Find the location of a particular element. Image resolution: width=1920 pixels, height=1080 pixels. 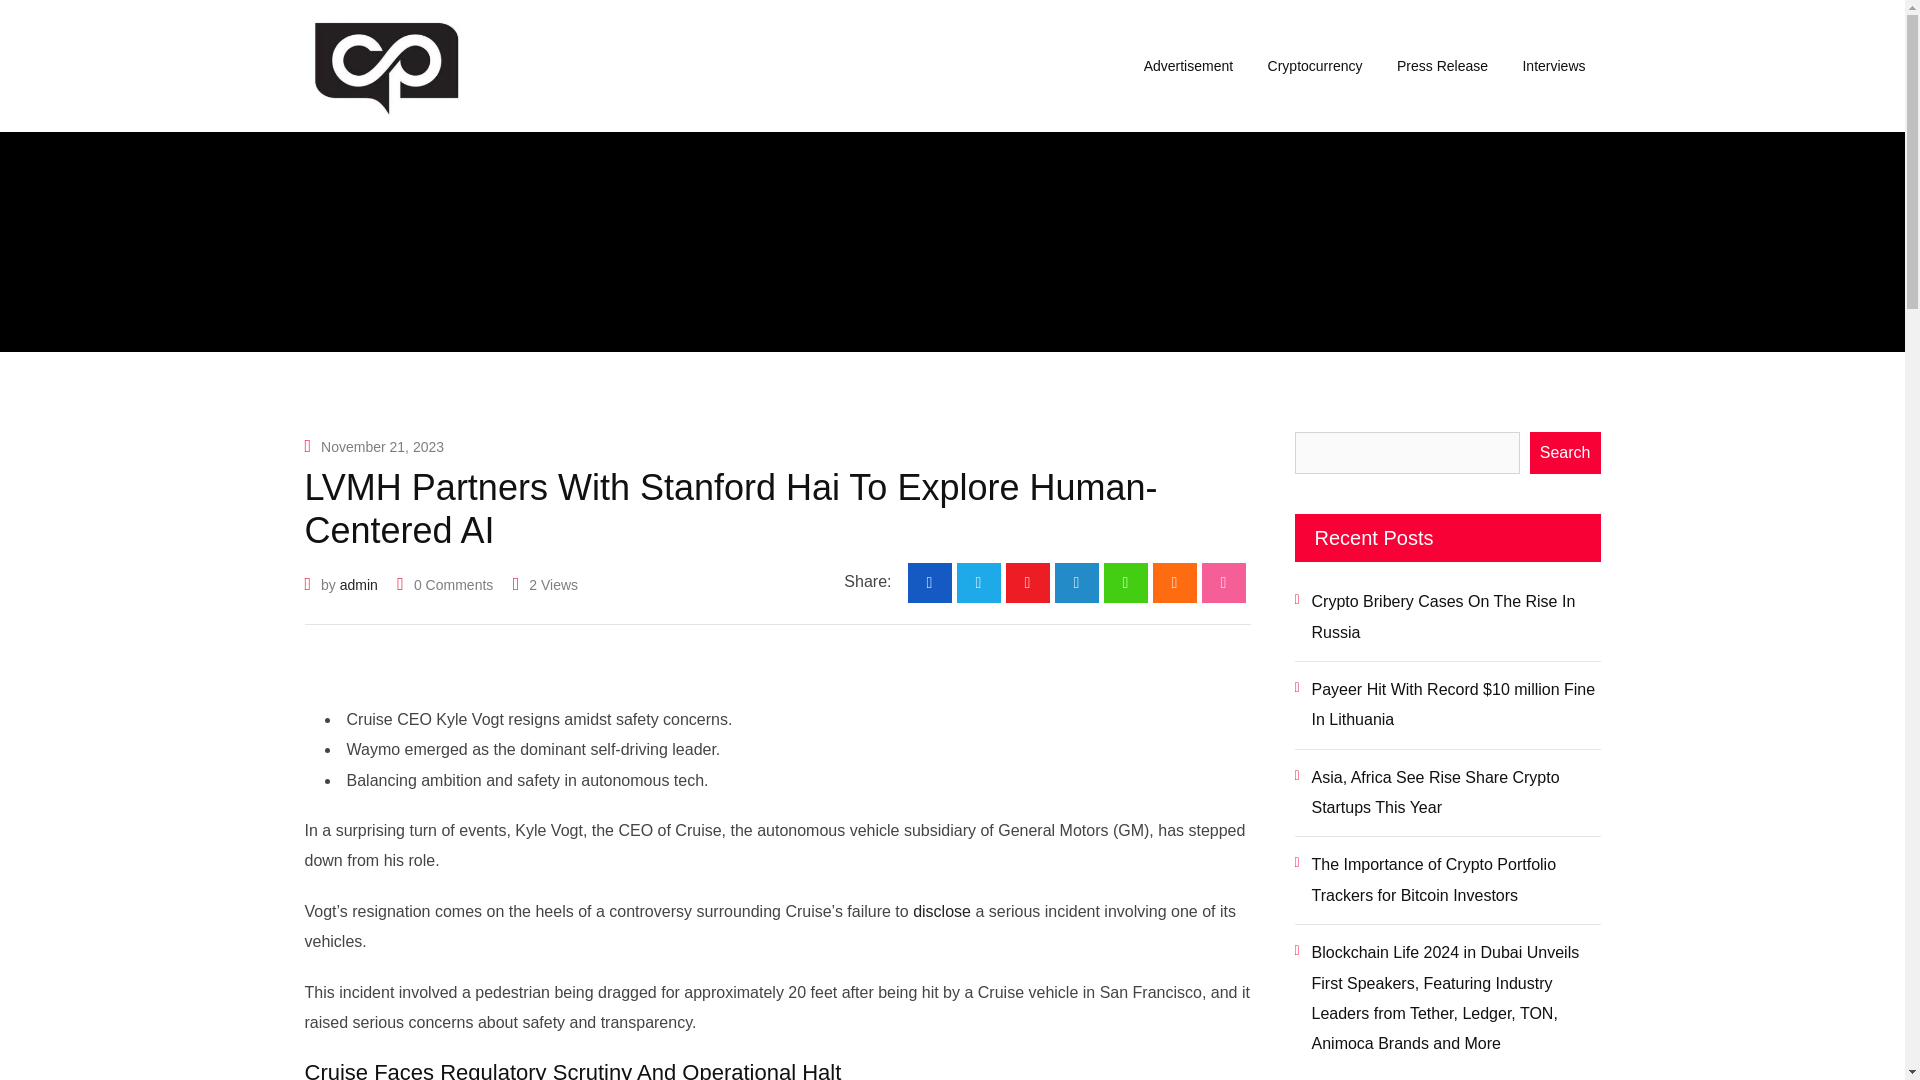

admin is located at coordinates (358, 584).